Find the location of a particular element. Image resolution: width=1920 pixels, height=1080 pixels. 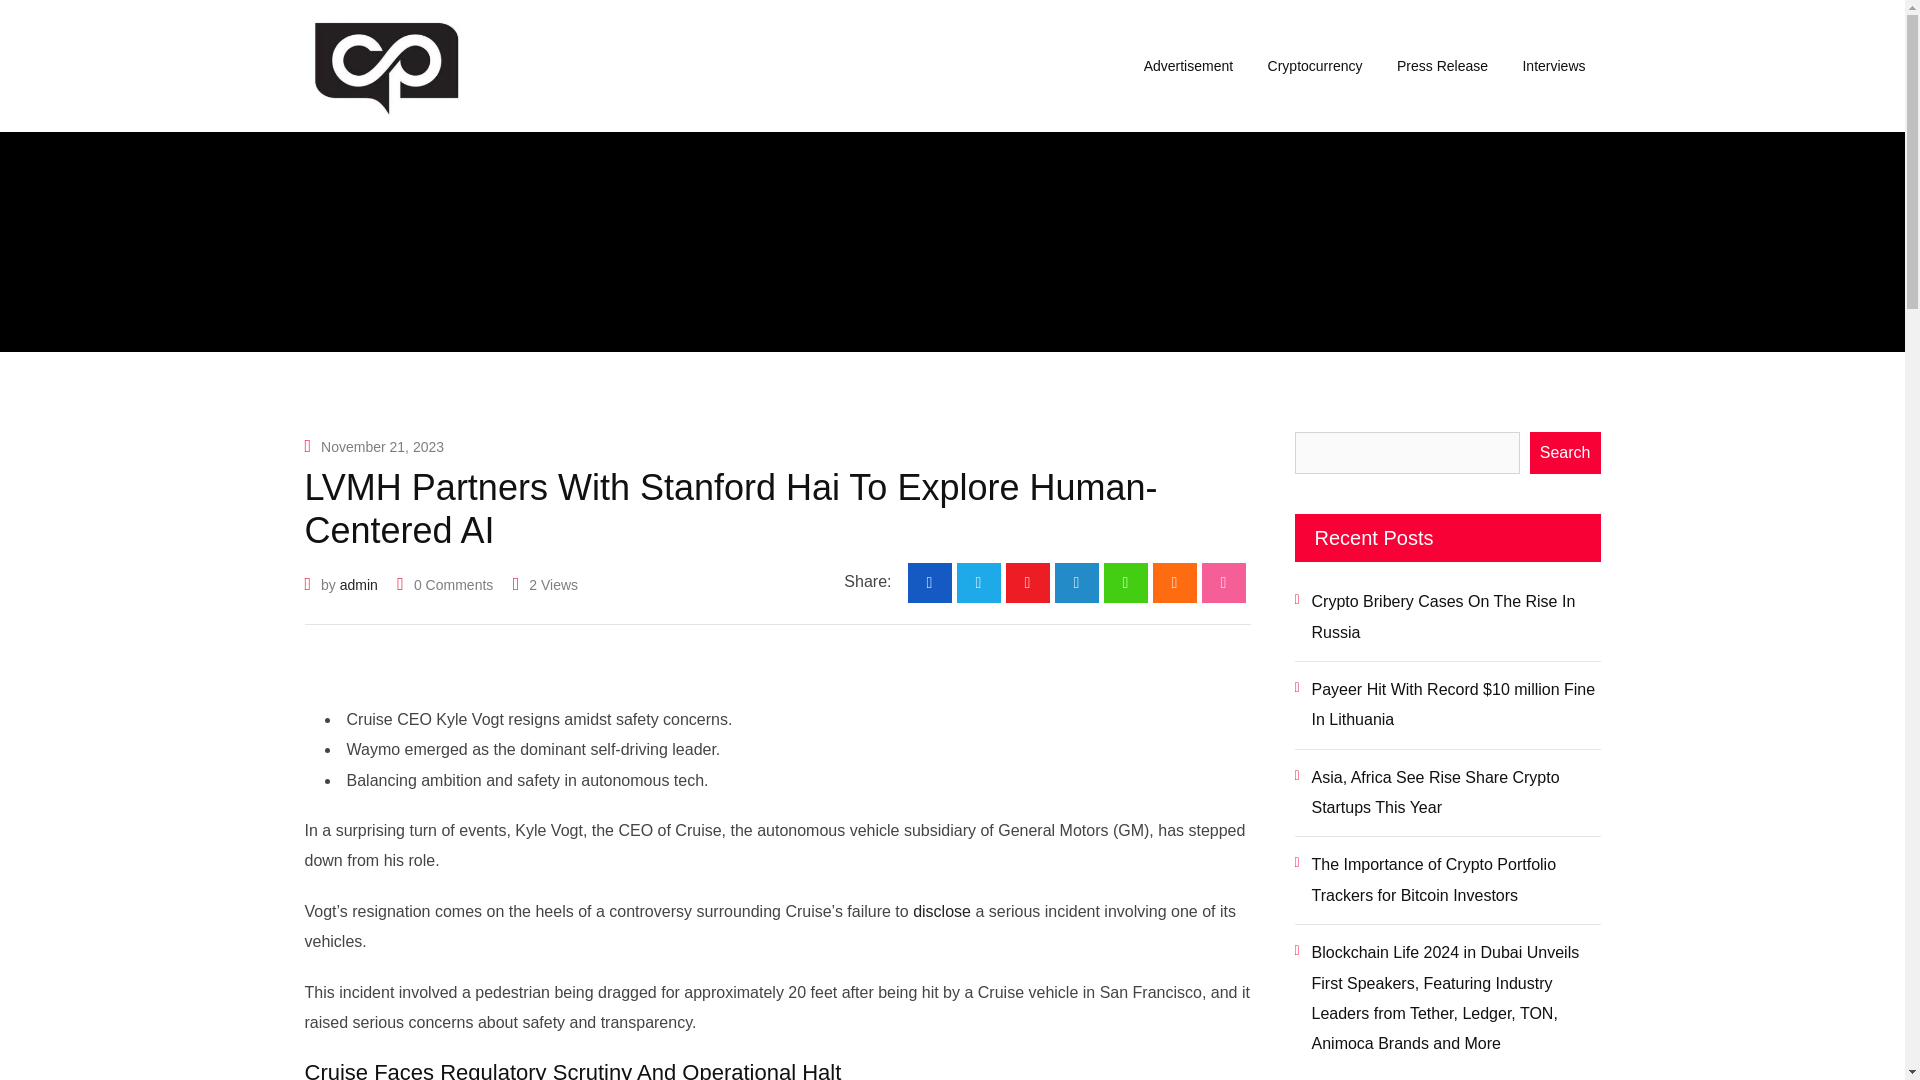

admin is located at coordinates (358, 584).